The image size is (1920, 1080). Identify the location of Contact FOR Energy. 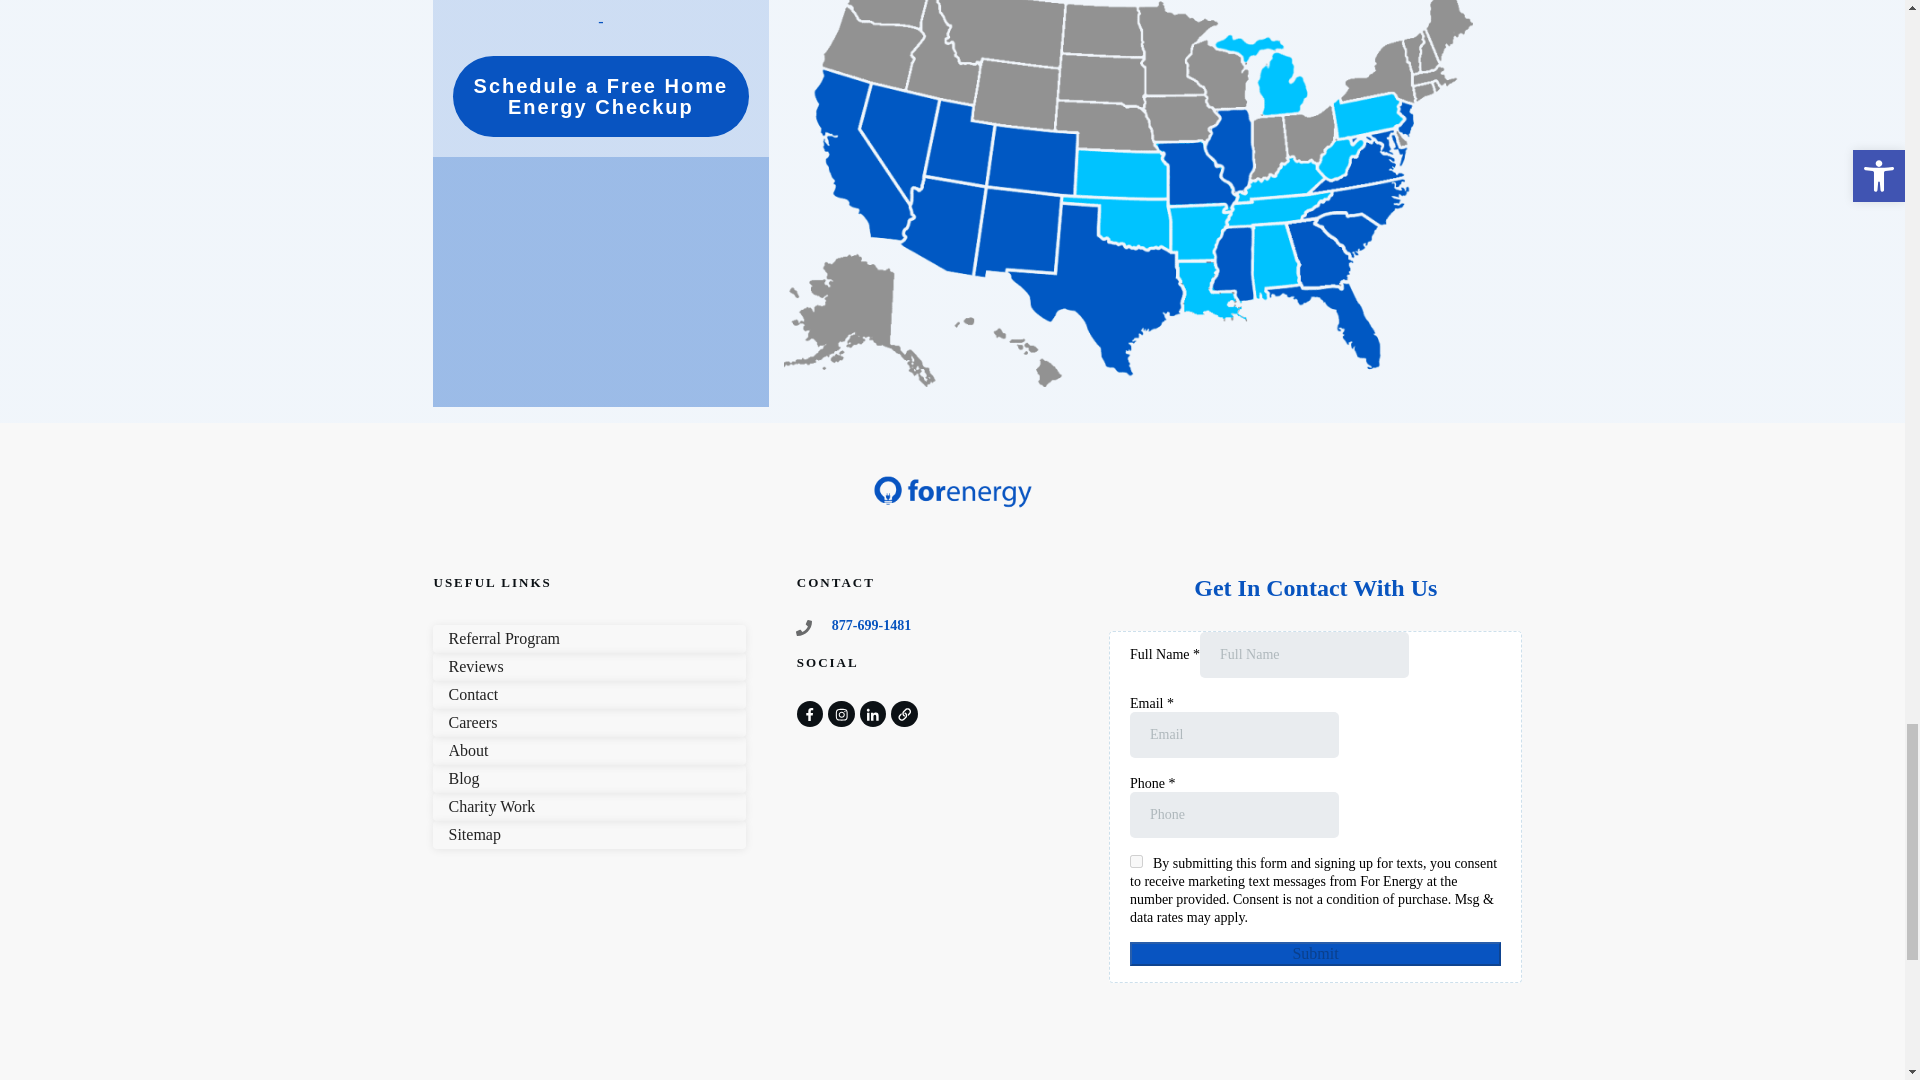
(472, 694).